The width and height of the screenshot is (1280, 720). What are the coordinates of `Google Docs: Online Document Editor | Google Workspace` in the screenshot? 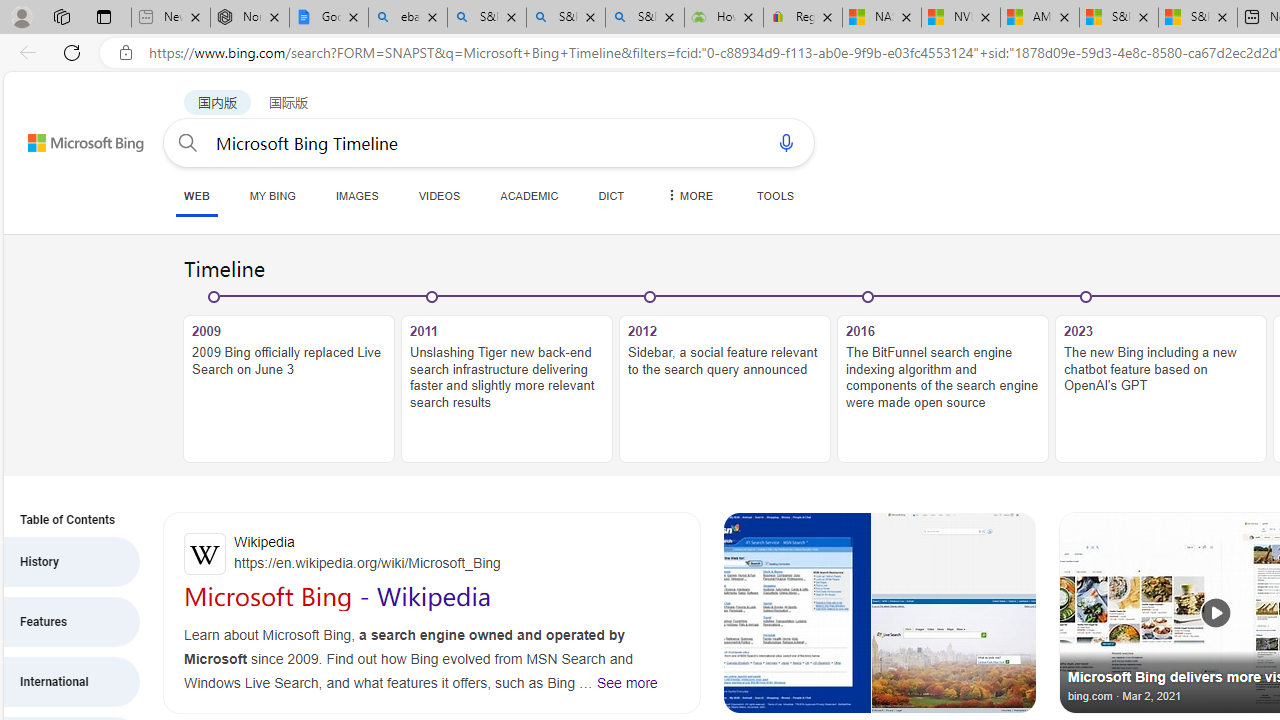 It's located at (329, 18).